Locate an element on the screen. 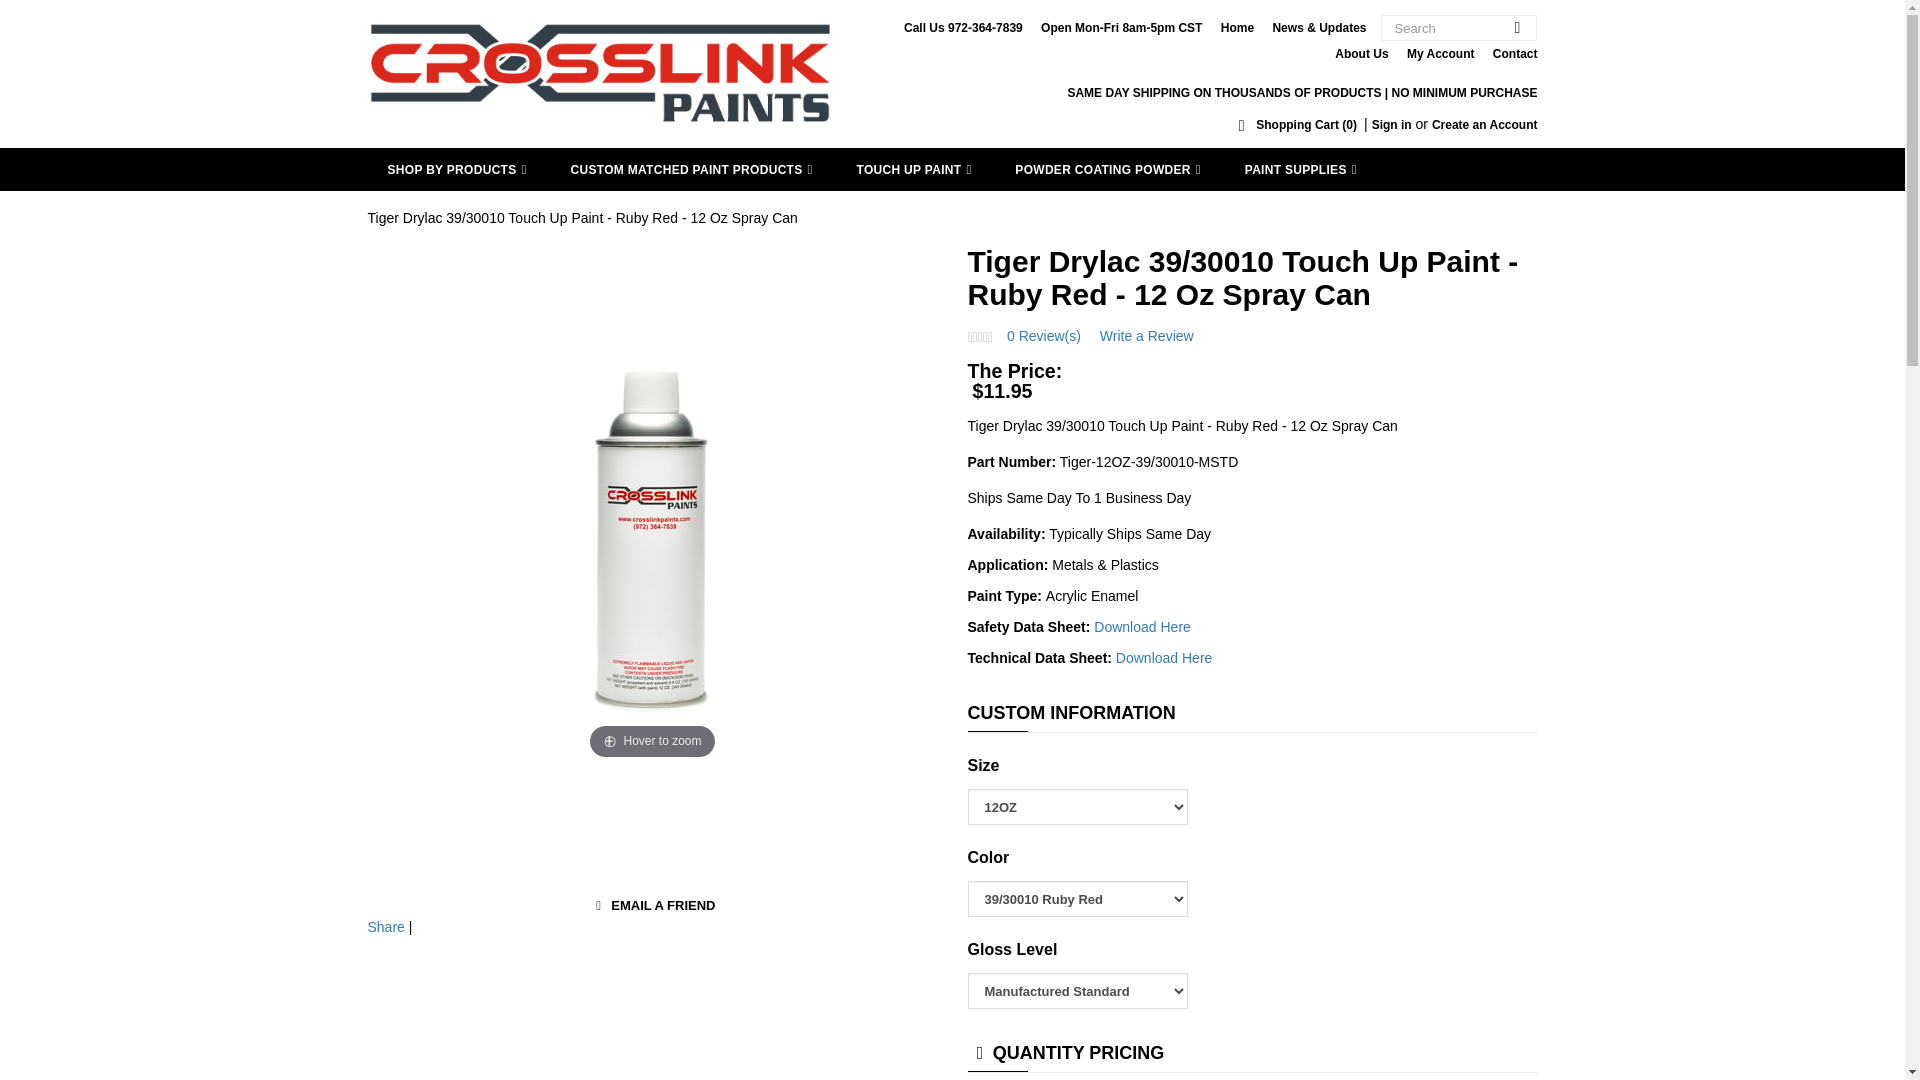 This screenshot has height=1080, width=1920. Contact is located at coordinates (1515, 54).